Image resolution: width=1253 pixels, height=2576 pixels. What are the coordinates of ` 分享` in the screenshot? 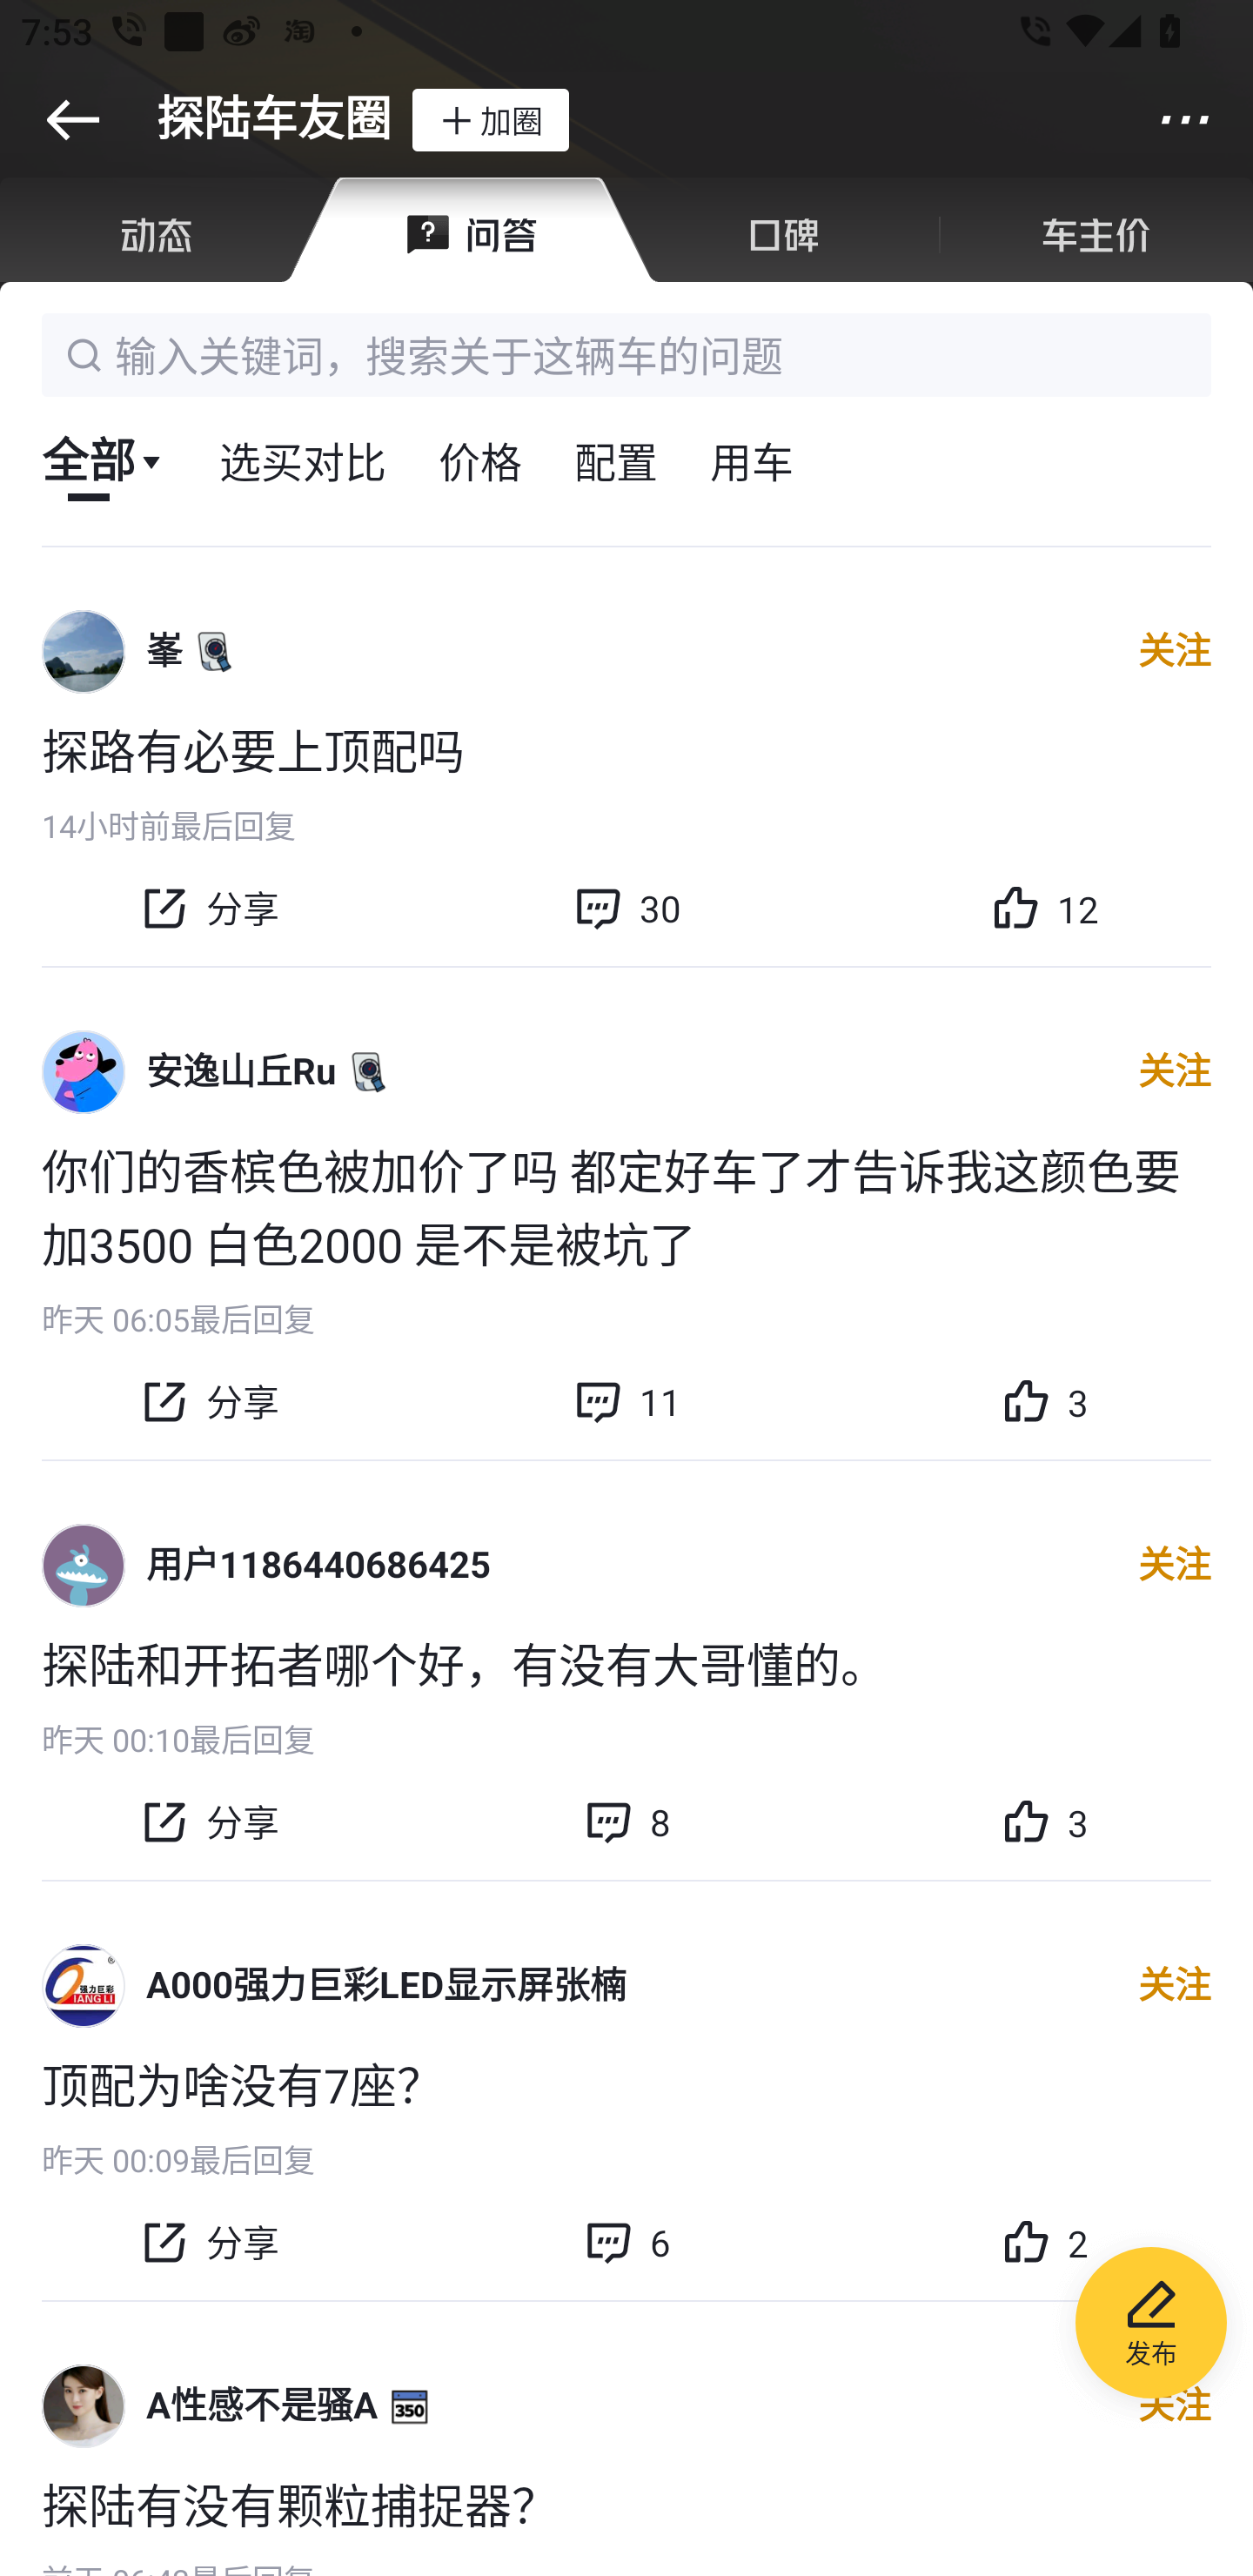 It's located at (209, 908).